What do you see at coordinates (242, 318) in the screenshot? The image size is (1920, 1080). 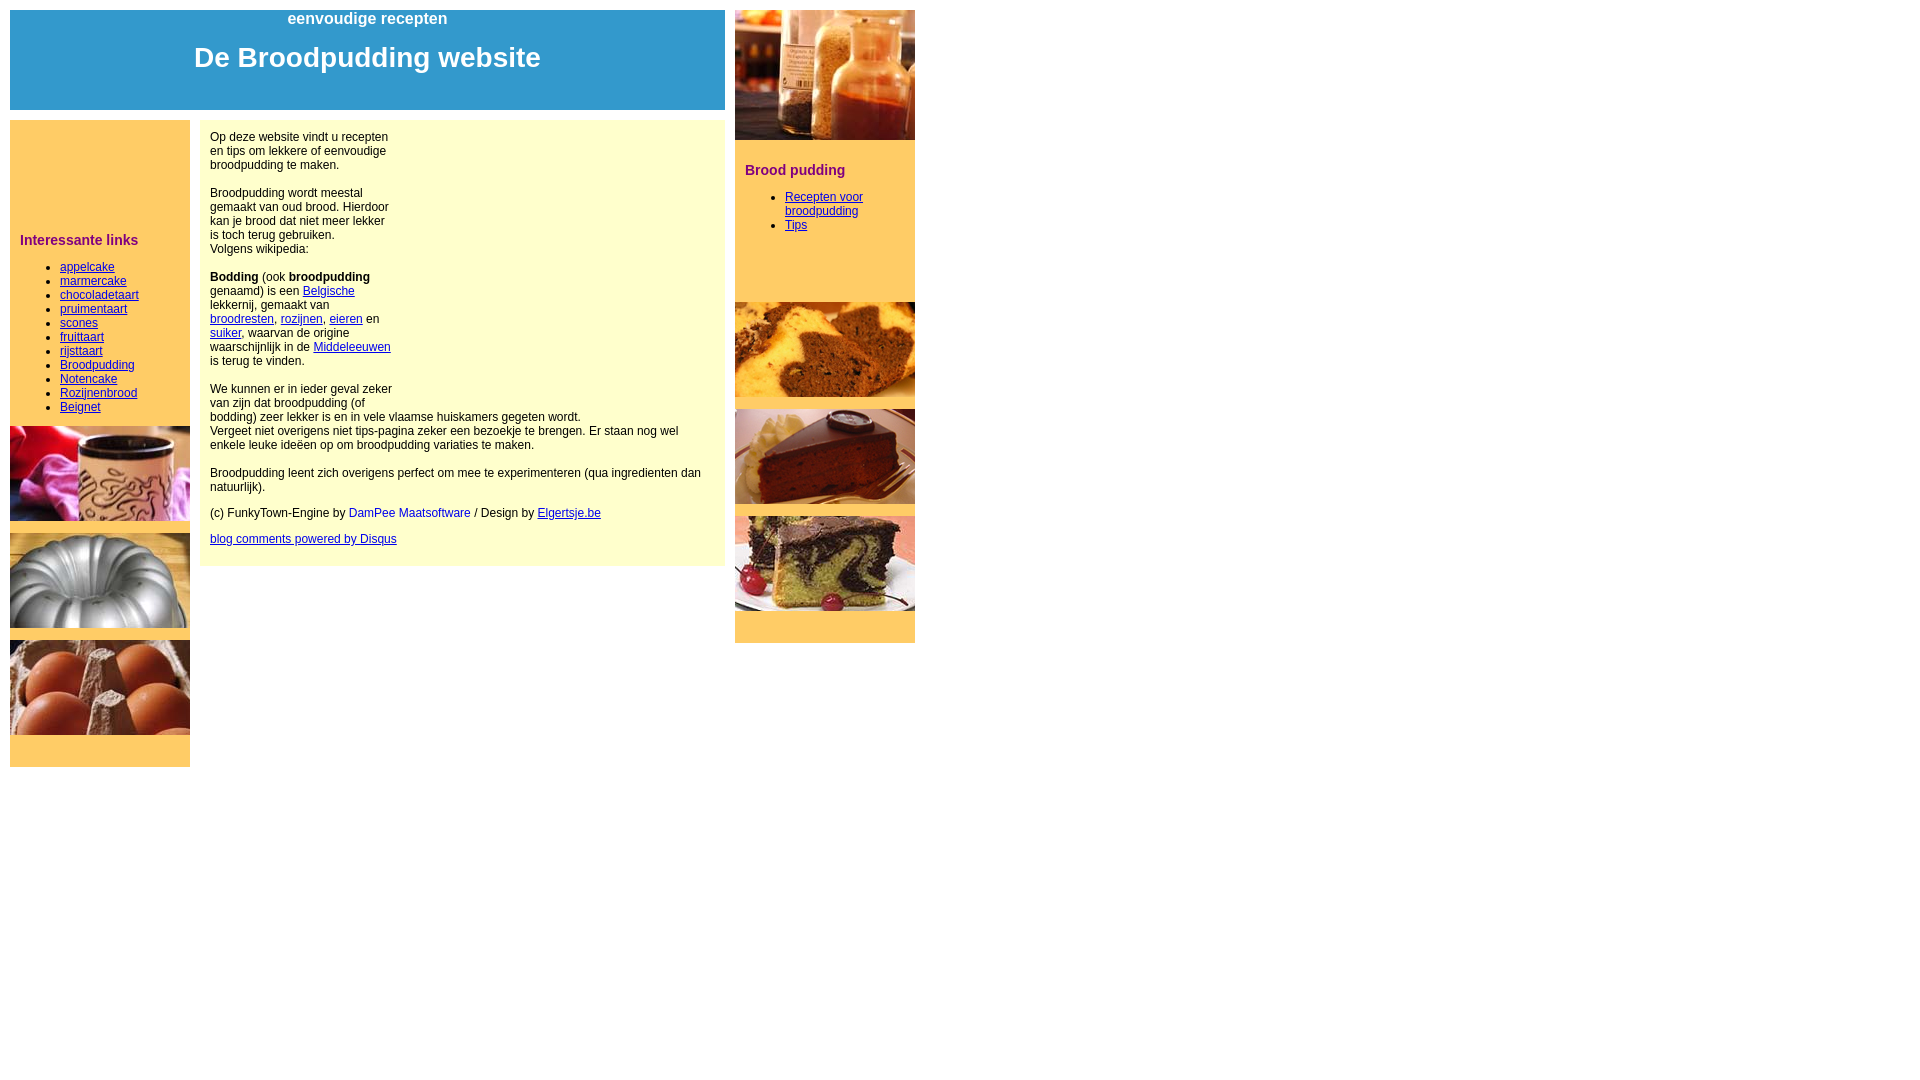 I see `broodresten` at bounding box center [242, 318].